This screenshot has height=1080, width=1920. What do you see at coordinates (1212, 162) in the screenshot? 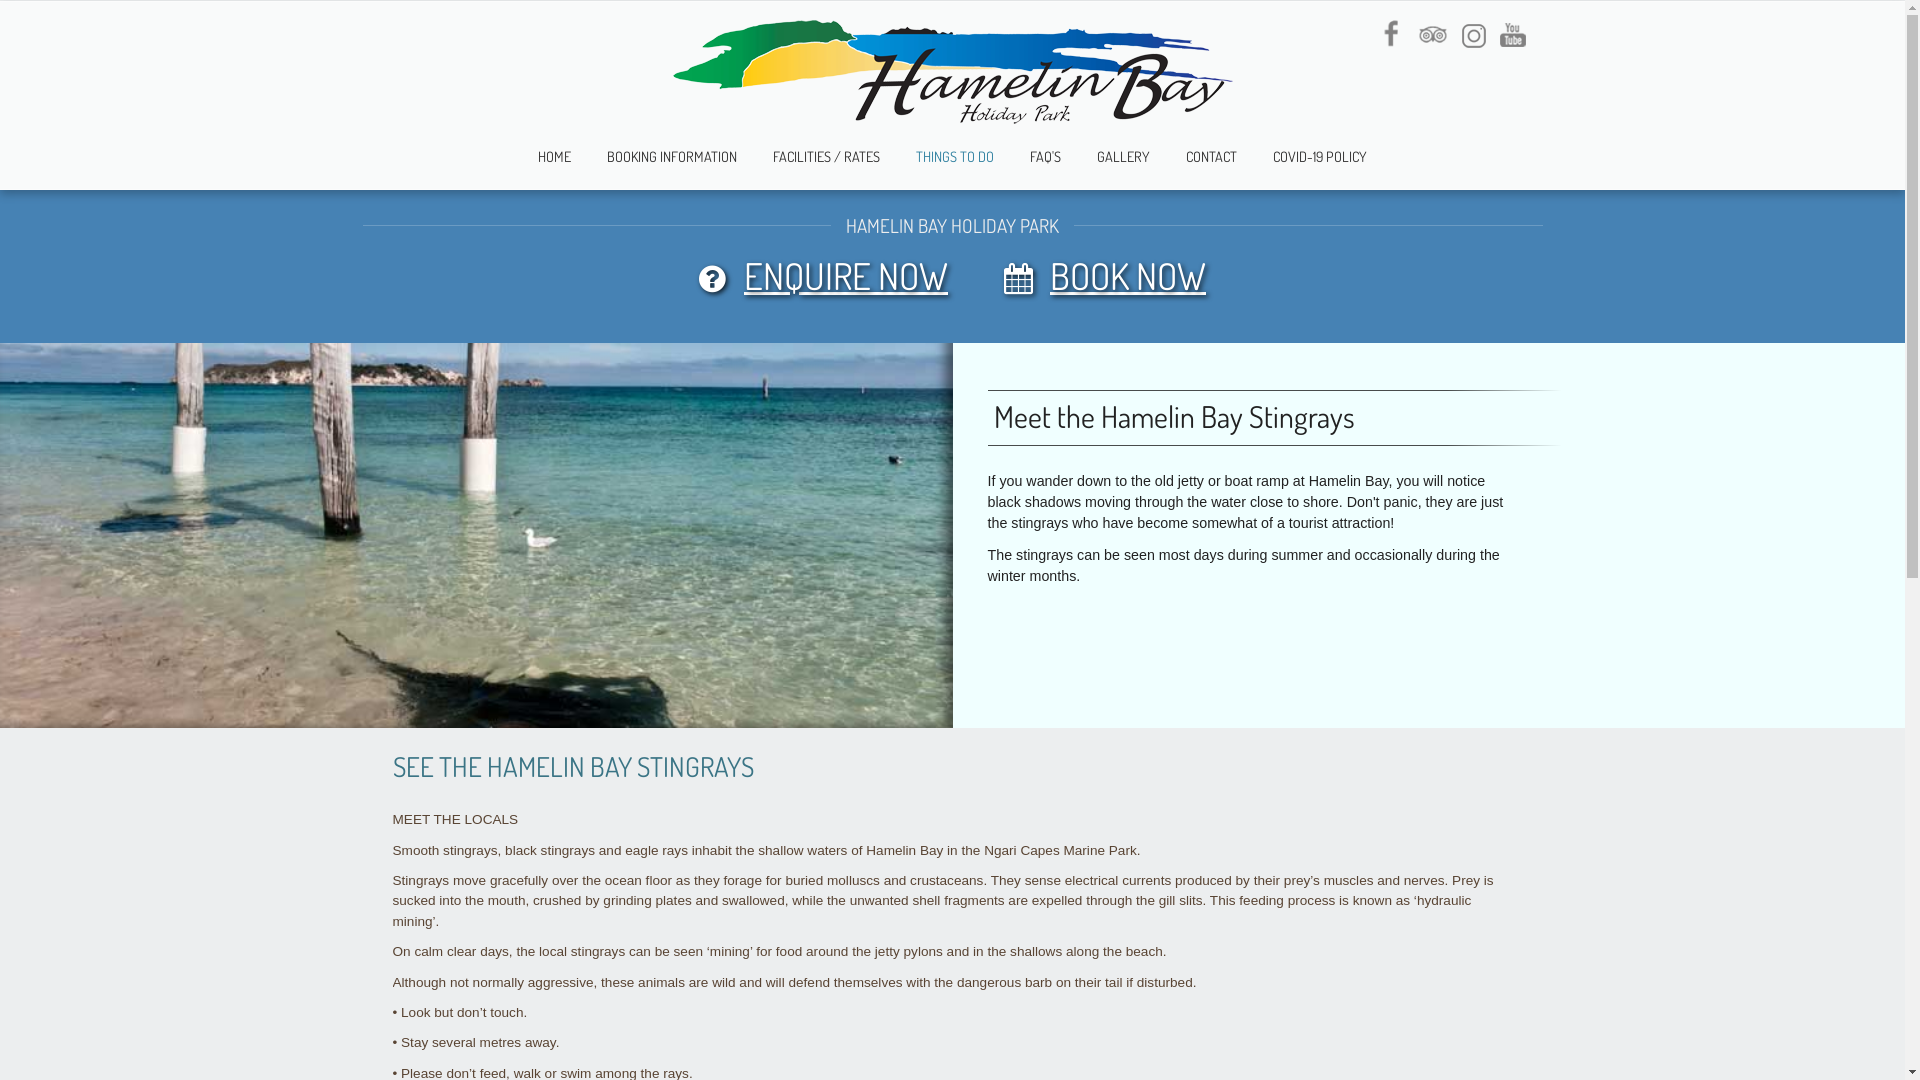
I see `CONTACT` at bounding box center [1212, 162].